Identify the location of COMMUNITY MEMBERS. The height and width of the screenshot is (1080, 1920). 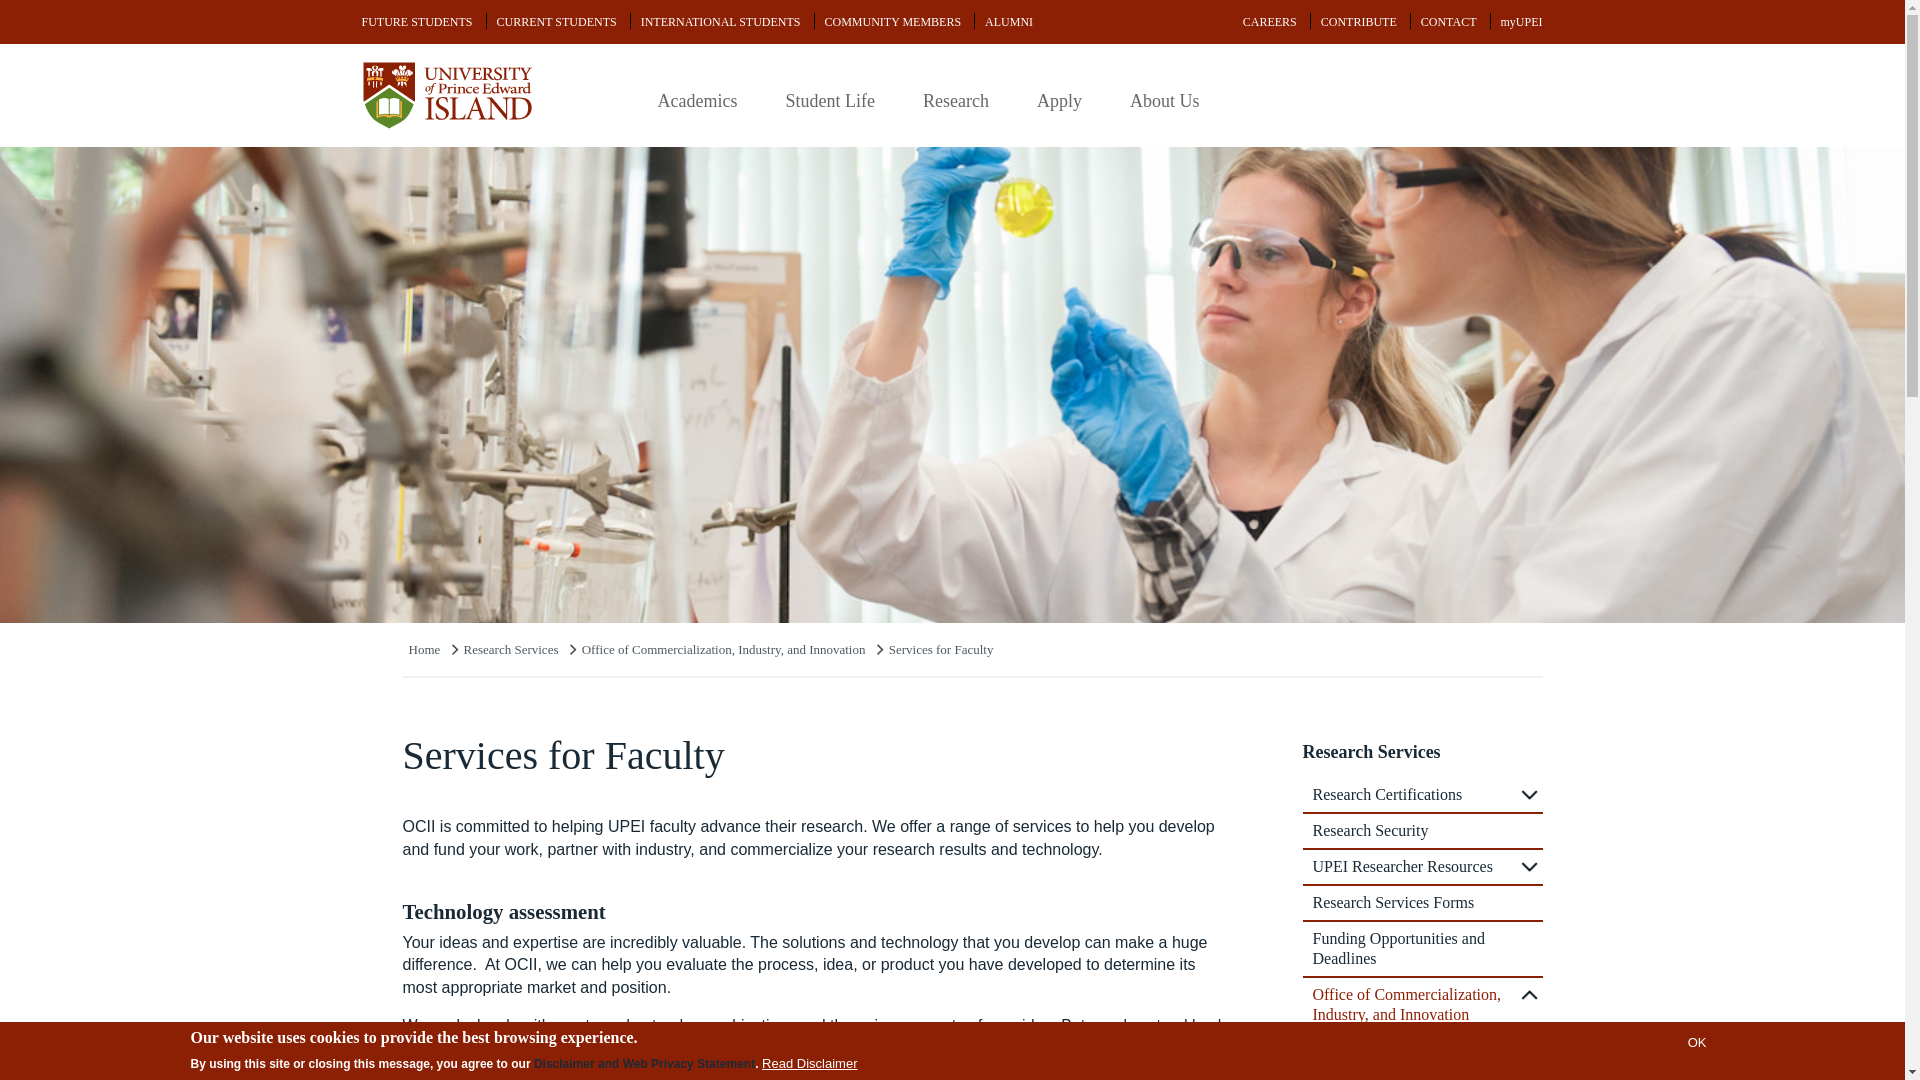
(892, 22).